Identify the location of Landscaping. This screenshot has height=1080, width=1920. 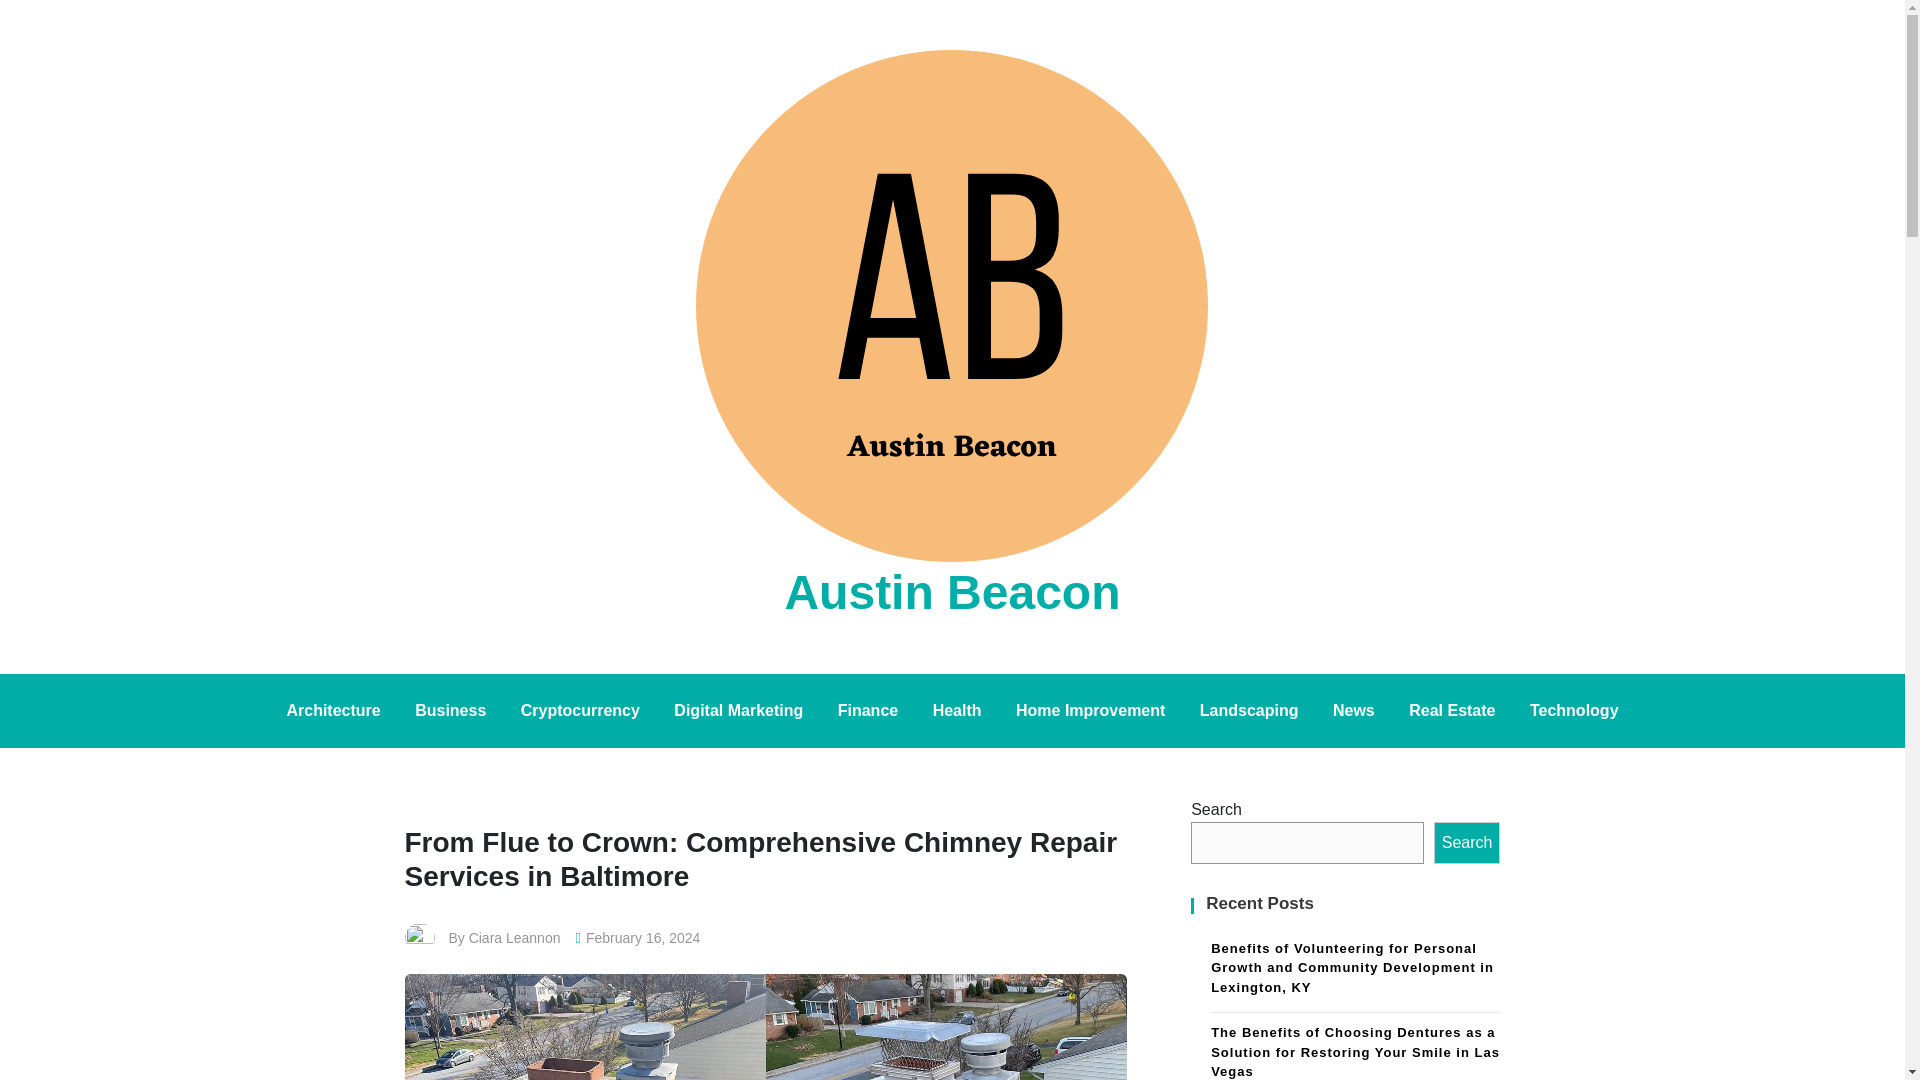
(1248, 710).